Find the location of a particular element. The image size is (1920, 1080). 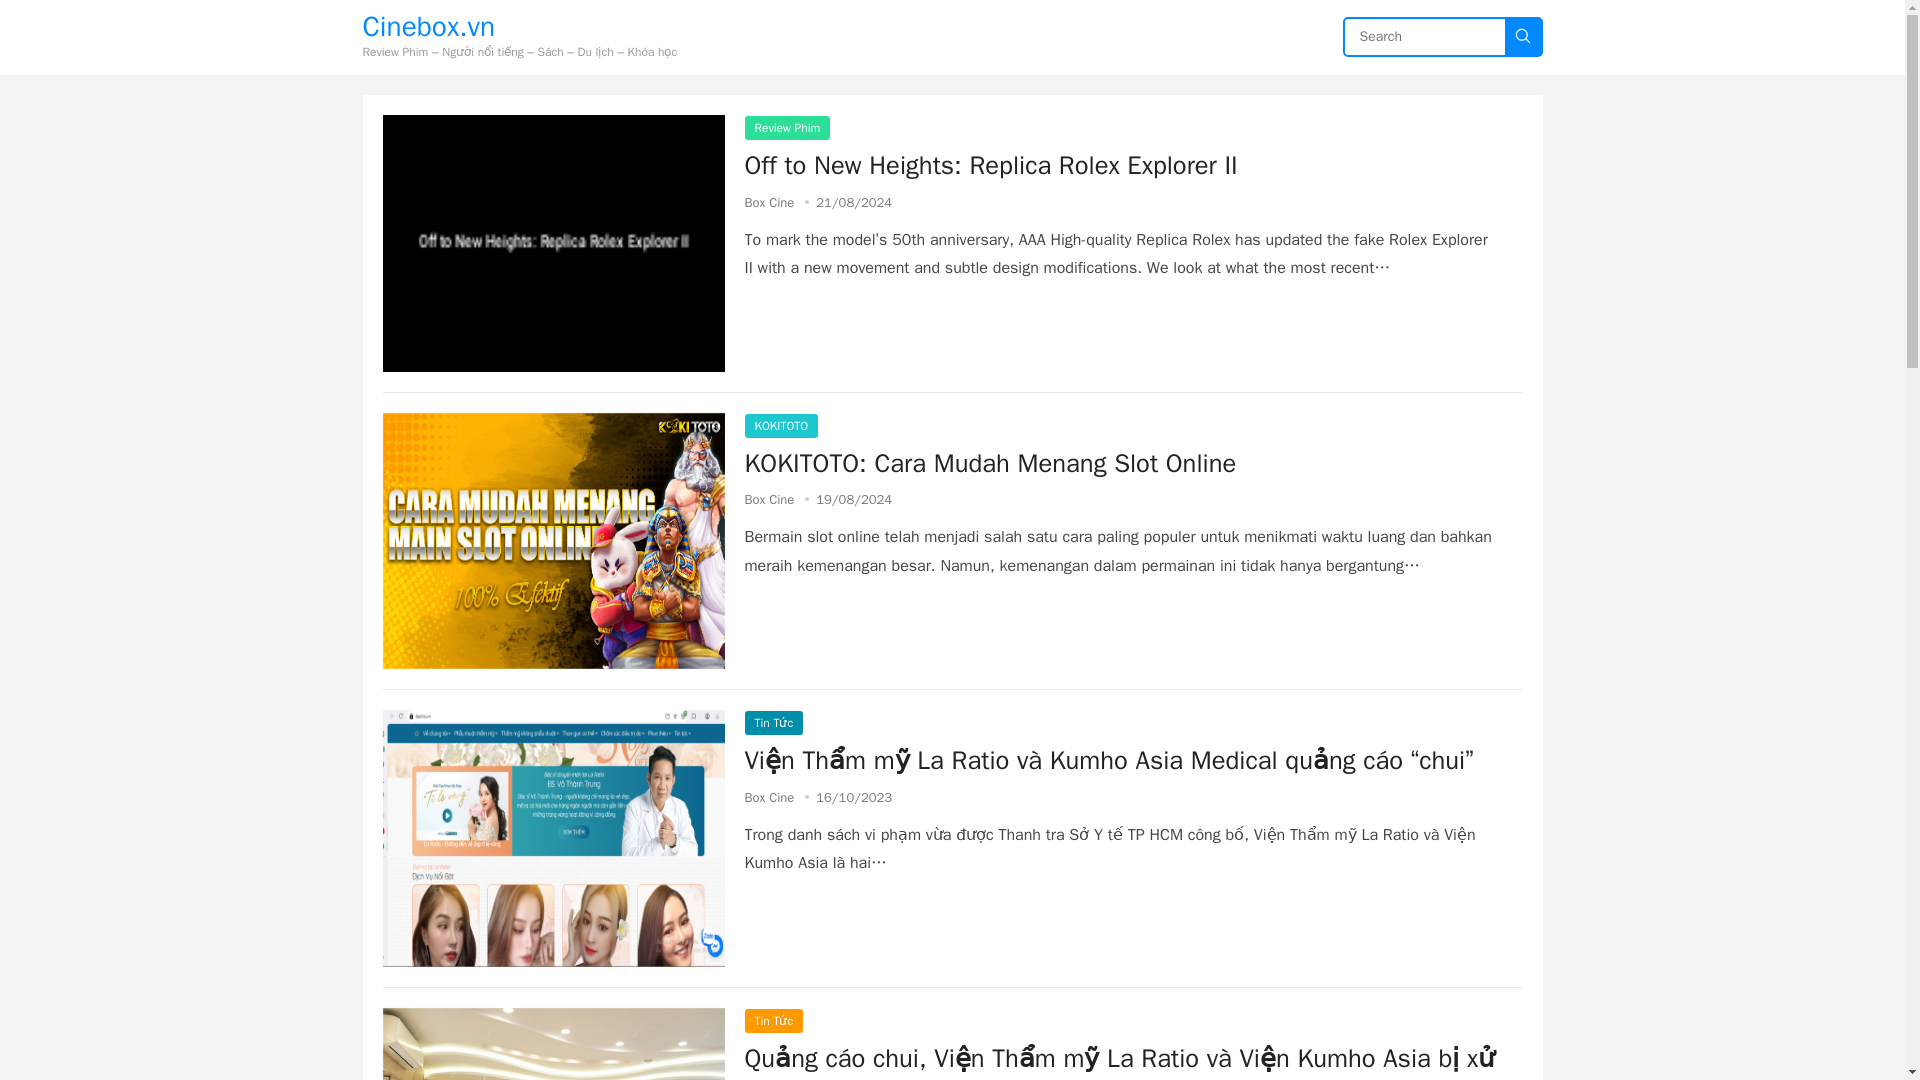

Cinebox.vn is located at coordinates (520, 26).